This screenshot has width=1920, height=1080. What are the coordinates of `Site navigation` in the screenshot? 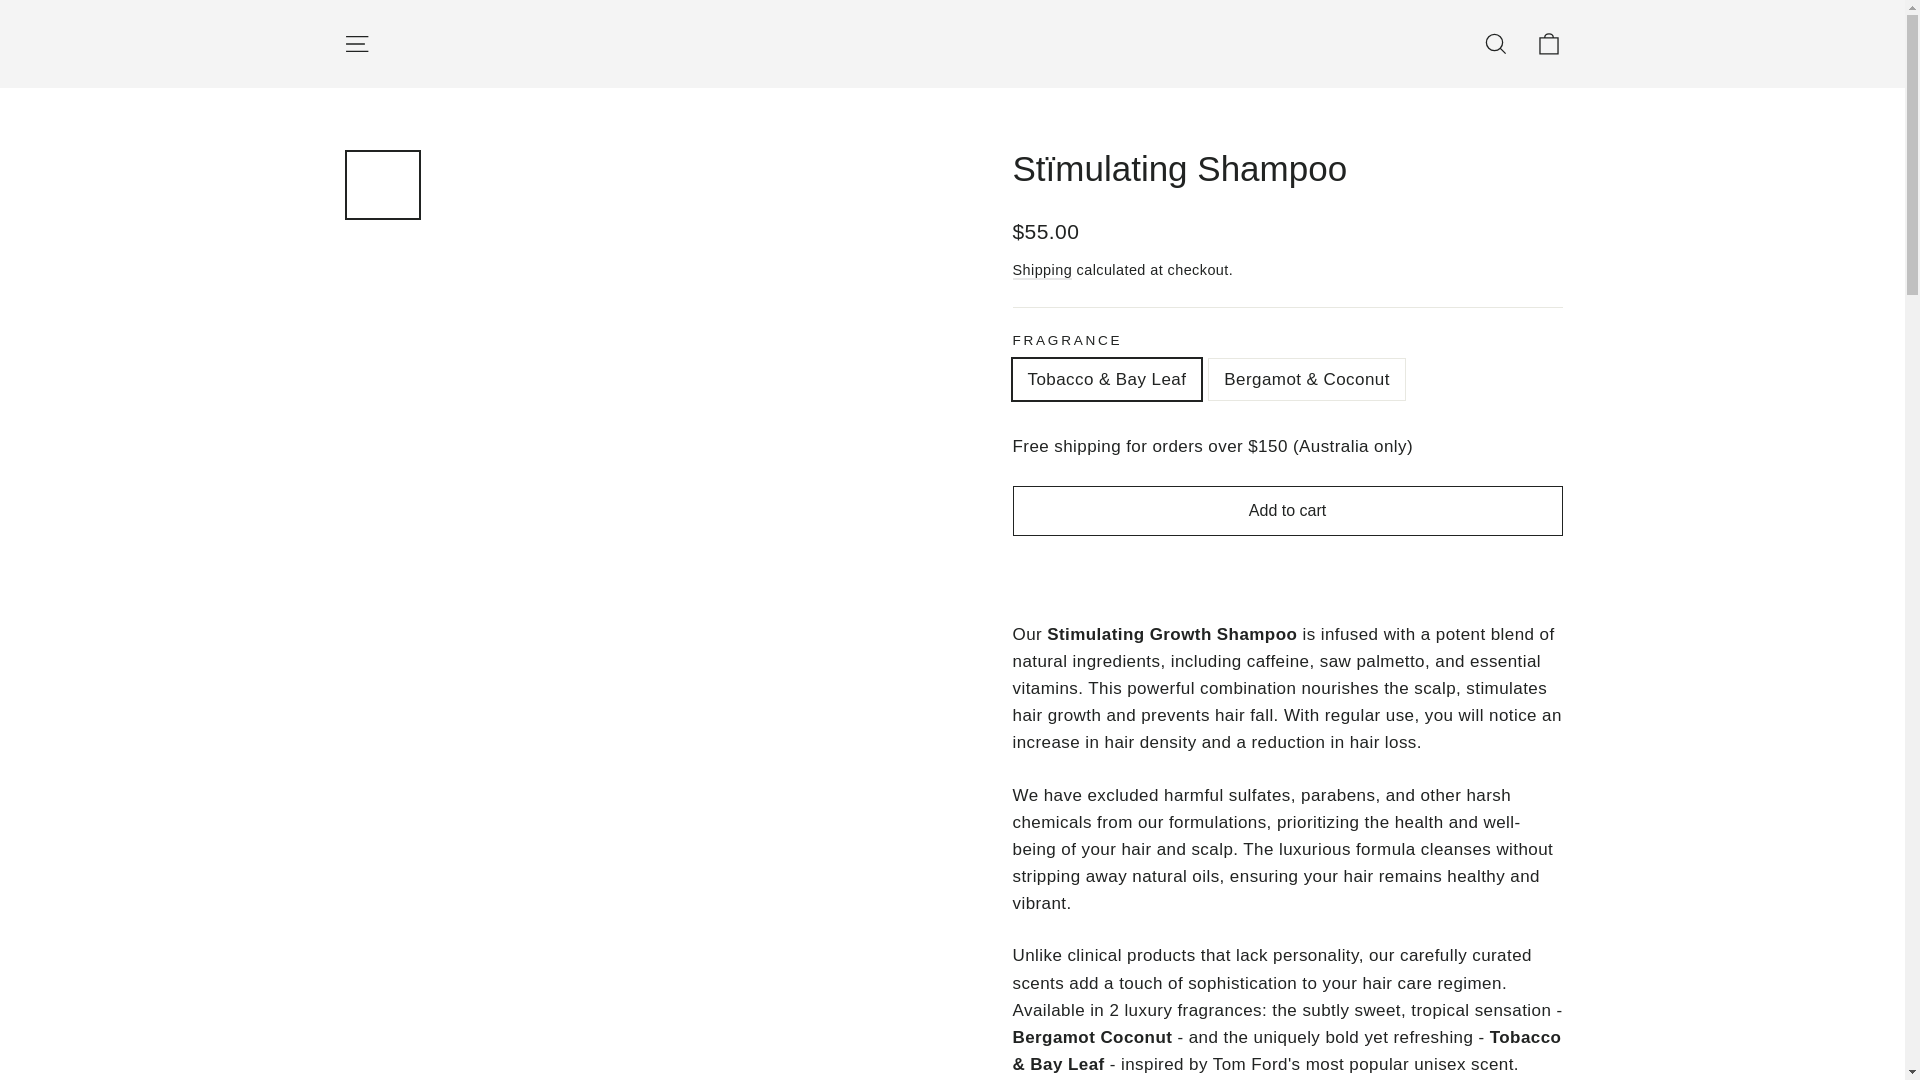 It's located at (356, 44).